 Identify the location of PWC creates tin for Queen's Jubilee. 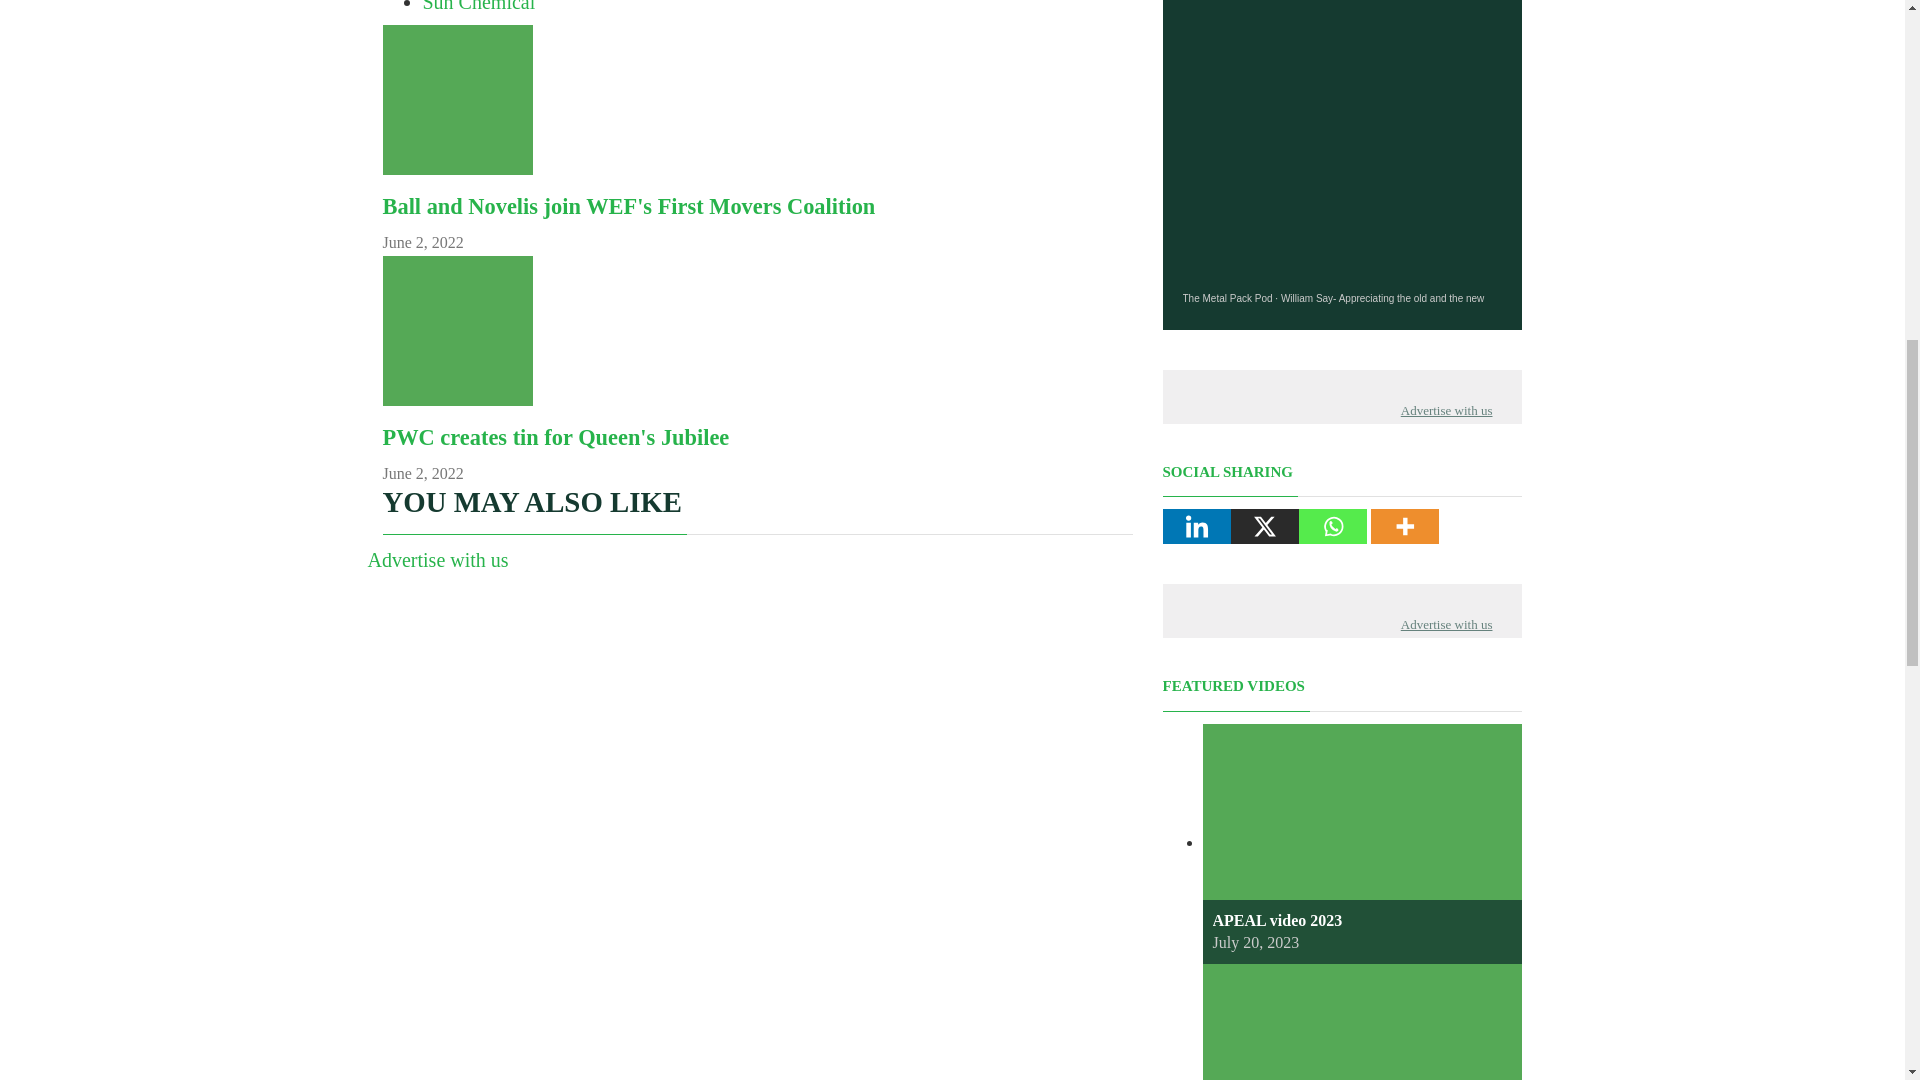
(556, 438).